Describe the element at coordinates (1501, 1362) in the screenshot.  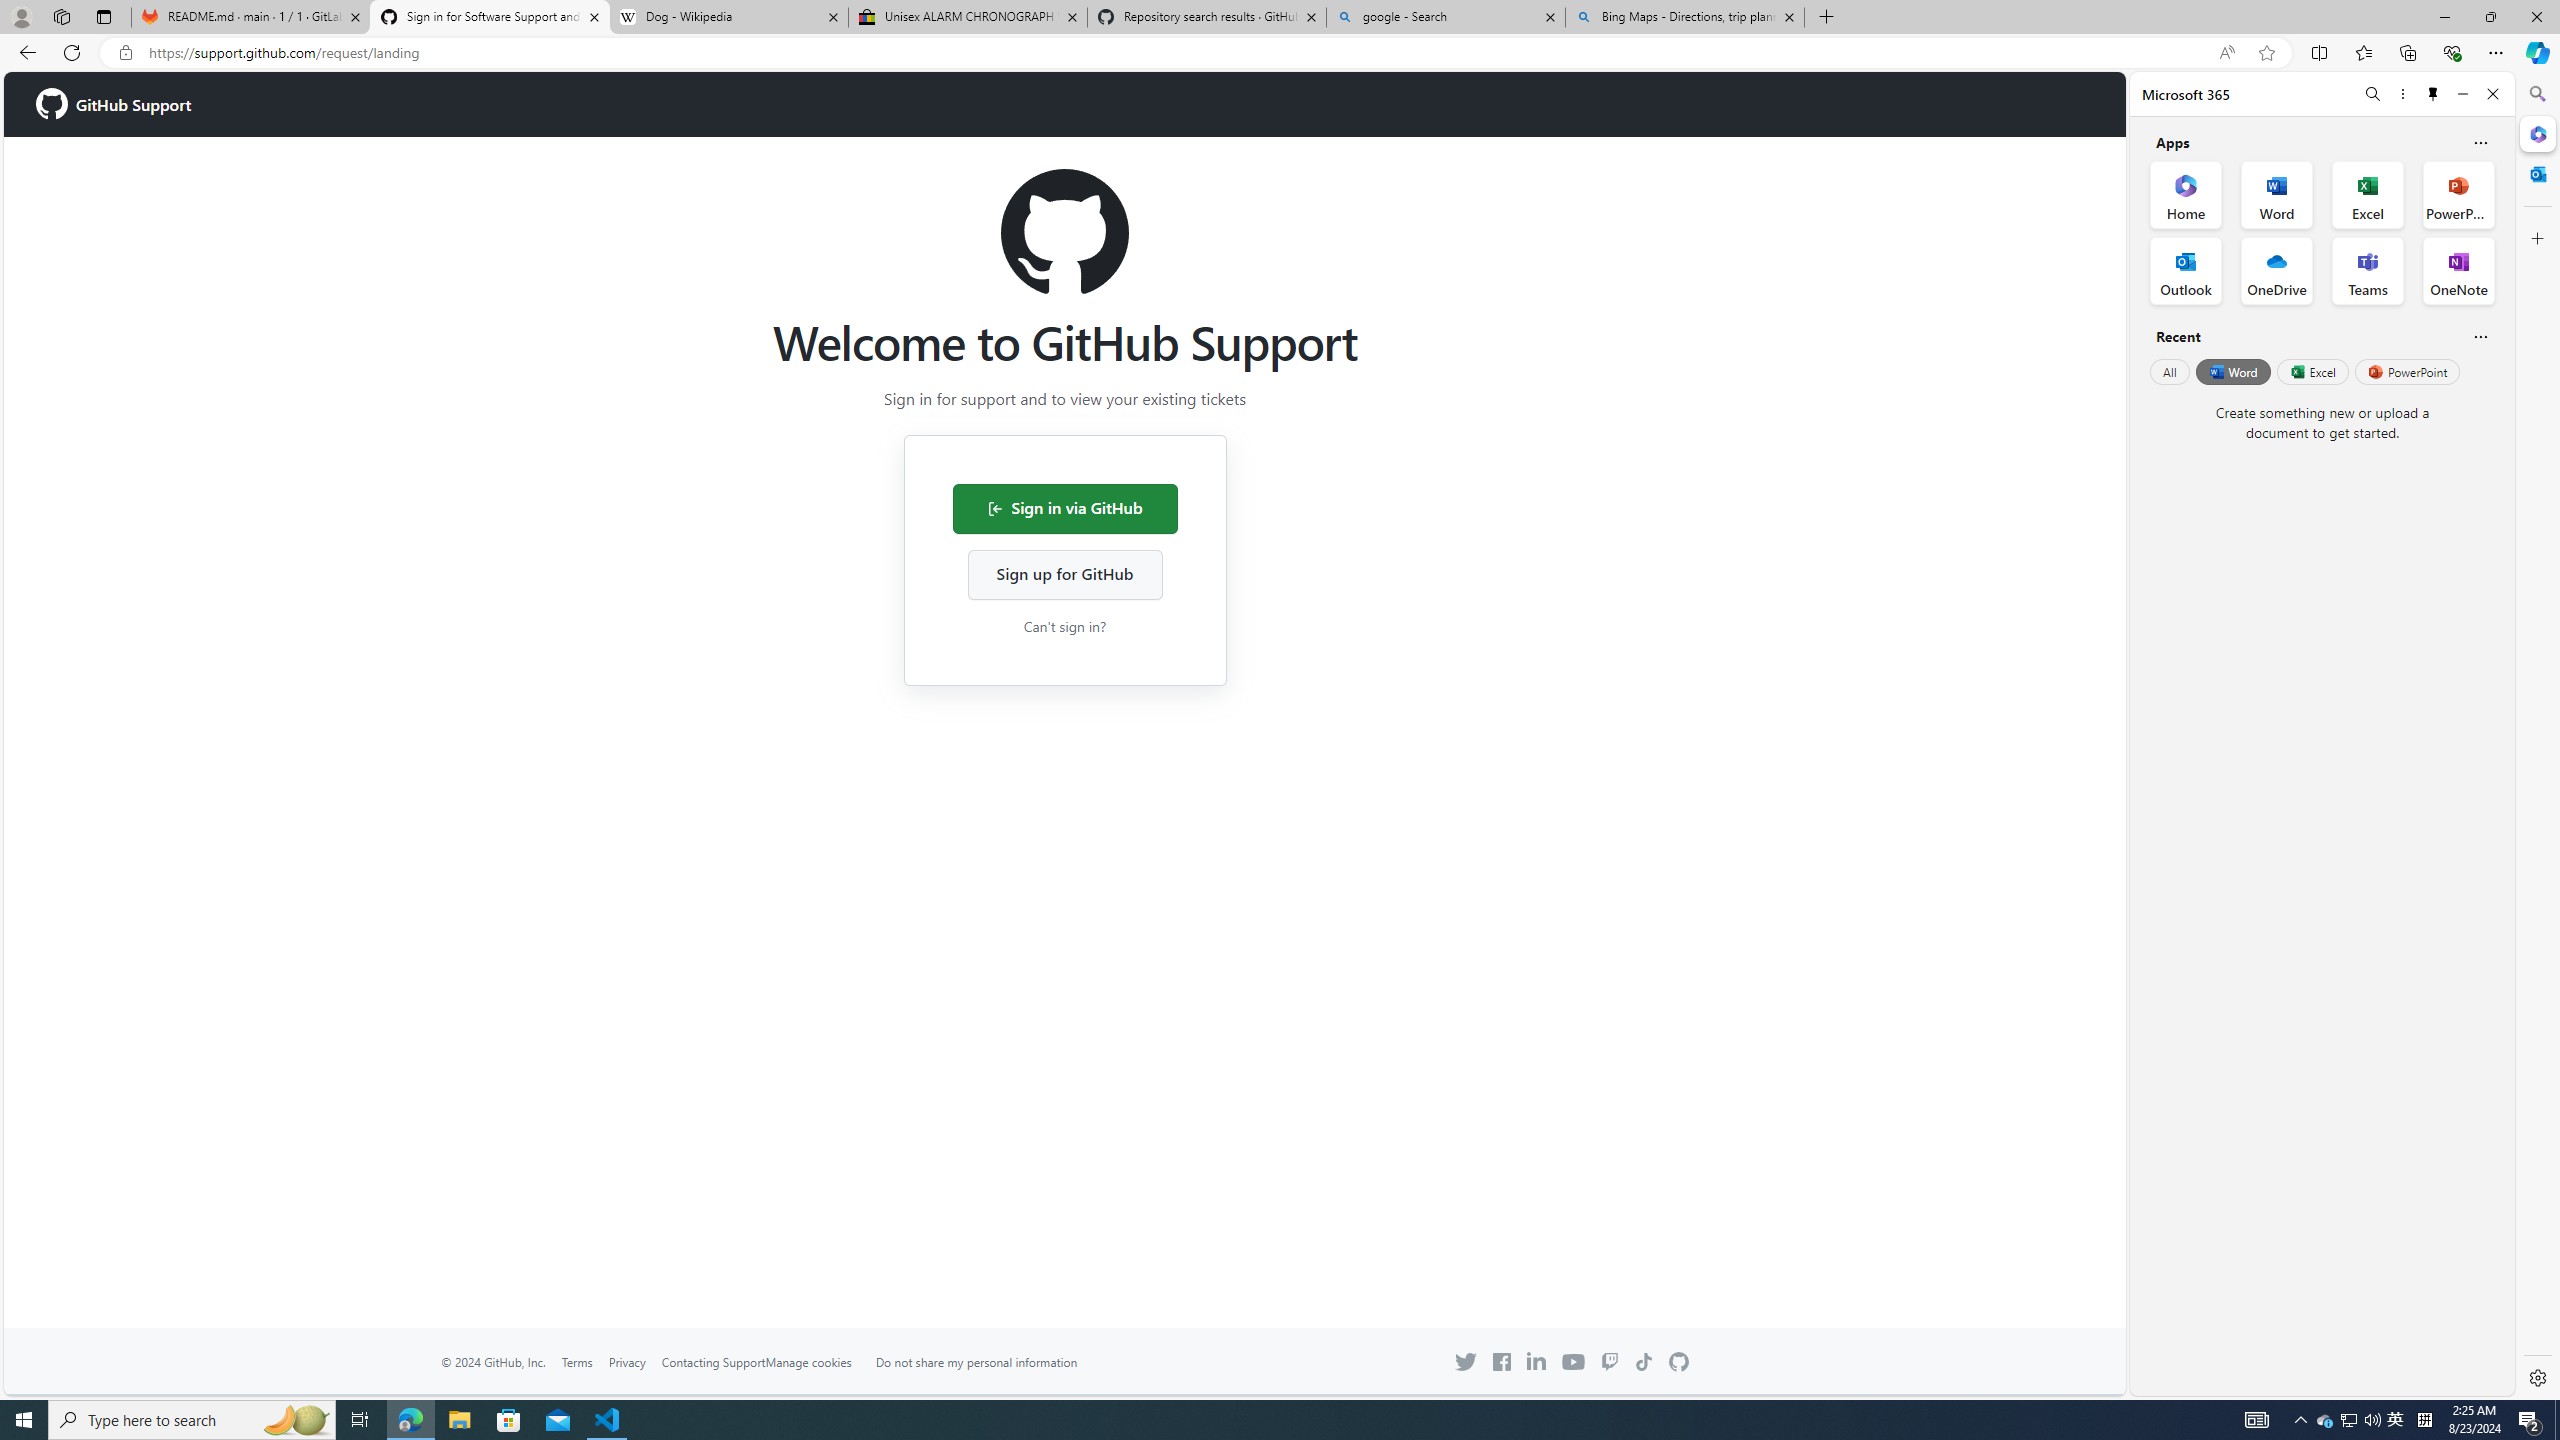
I see `Facebook icon` at that location.